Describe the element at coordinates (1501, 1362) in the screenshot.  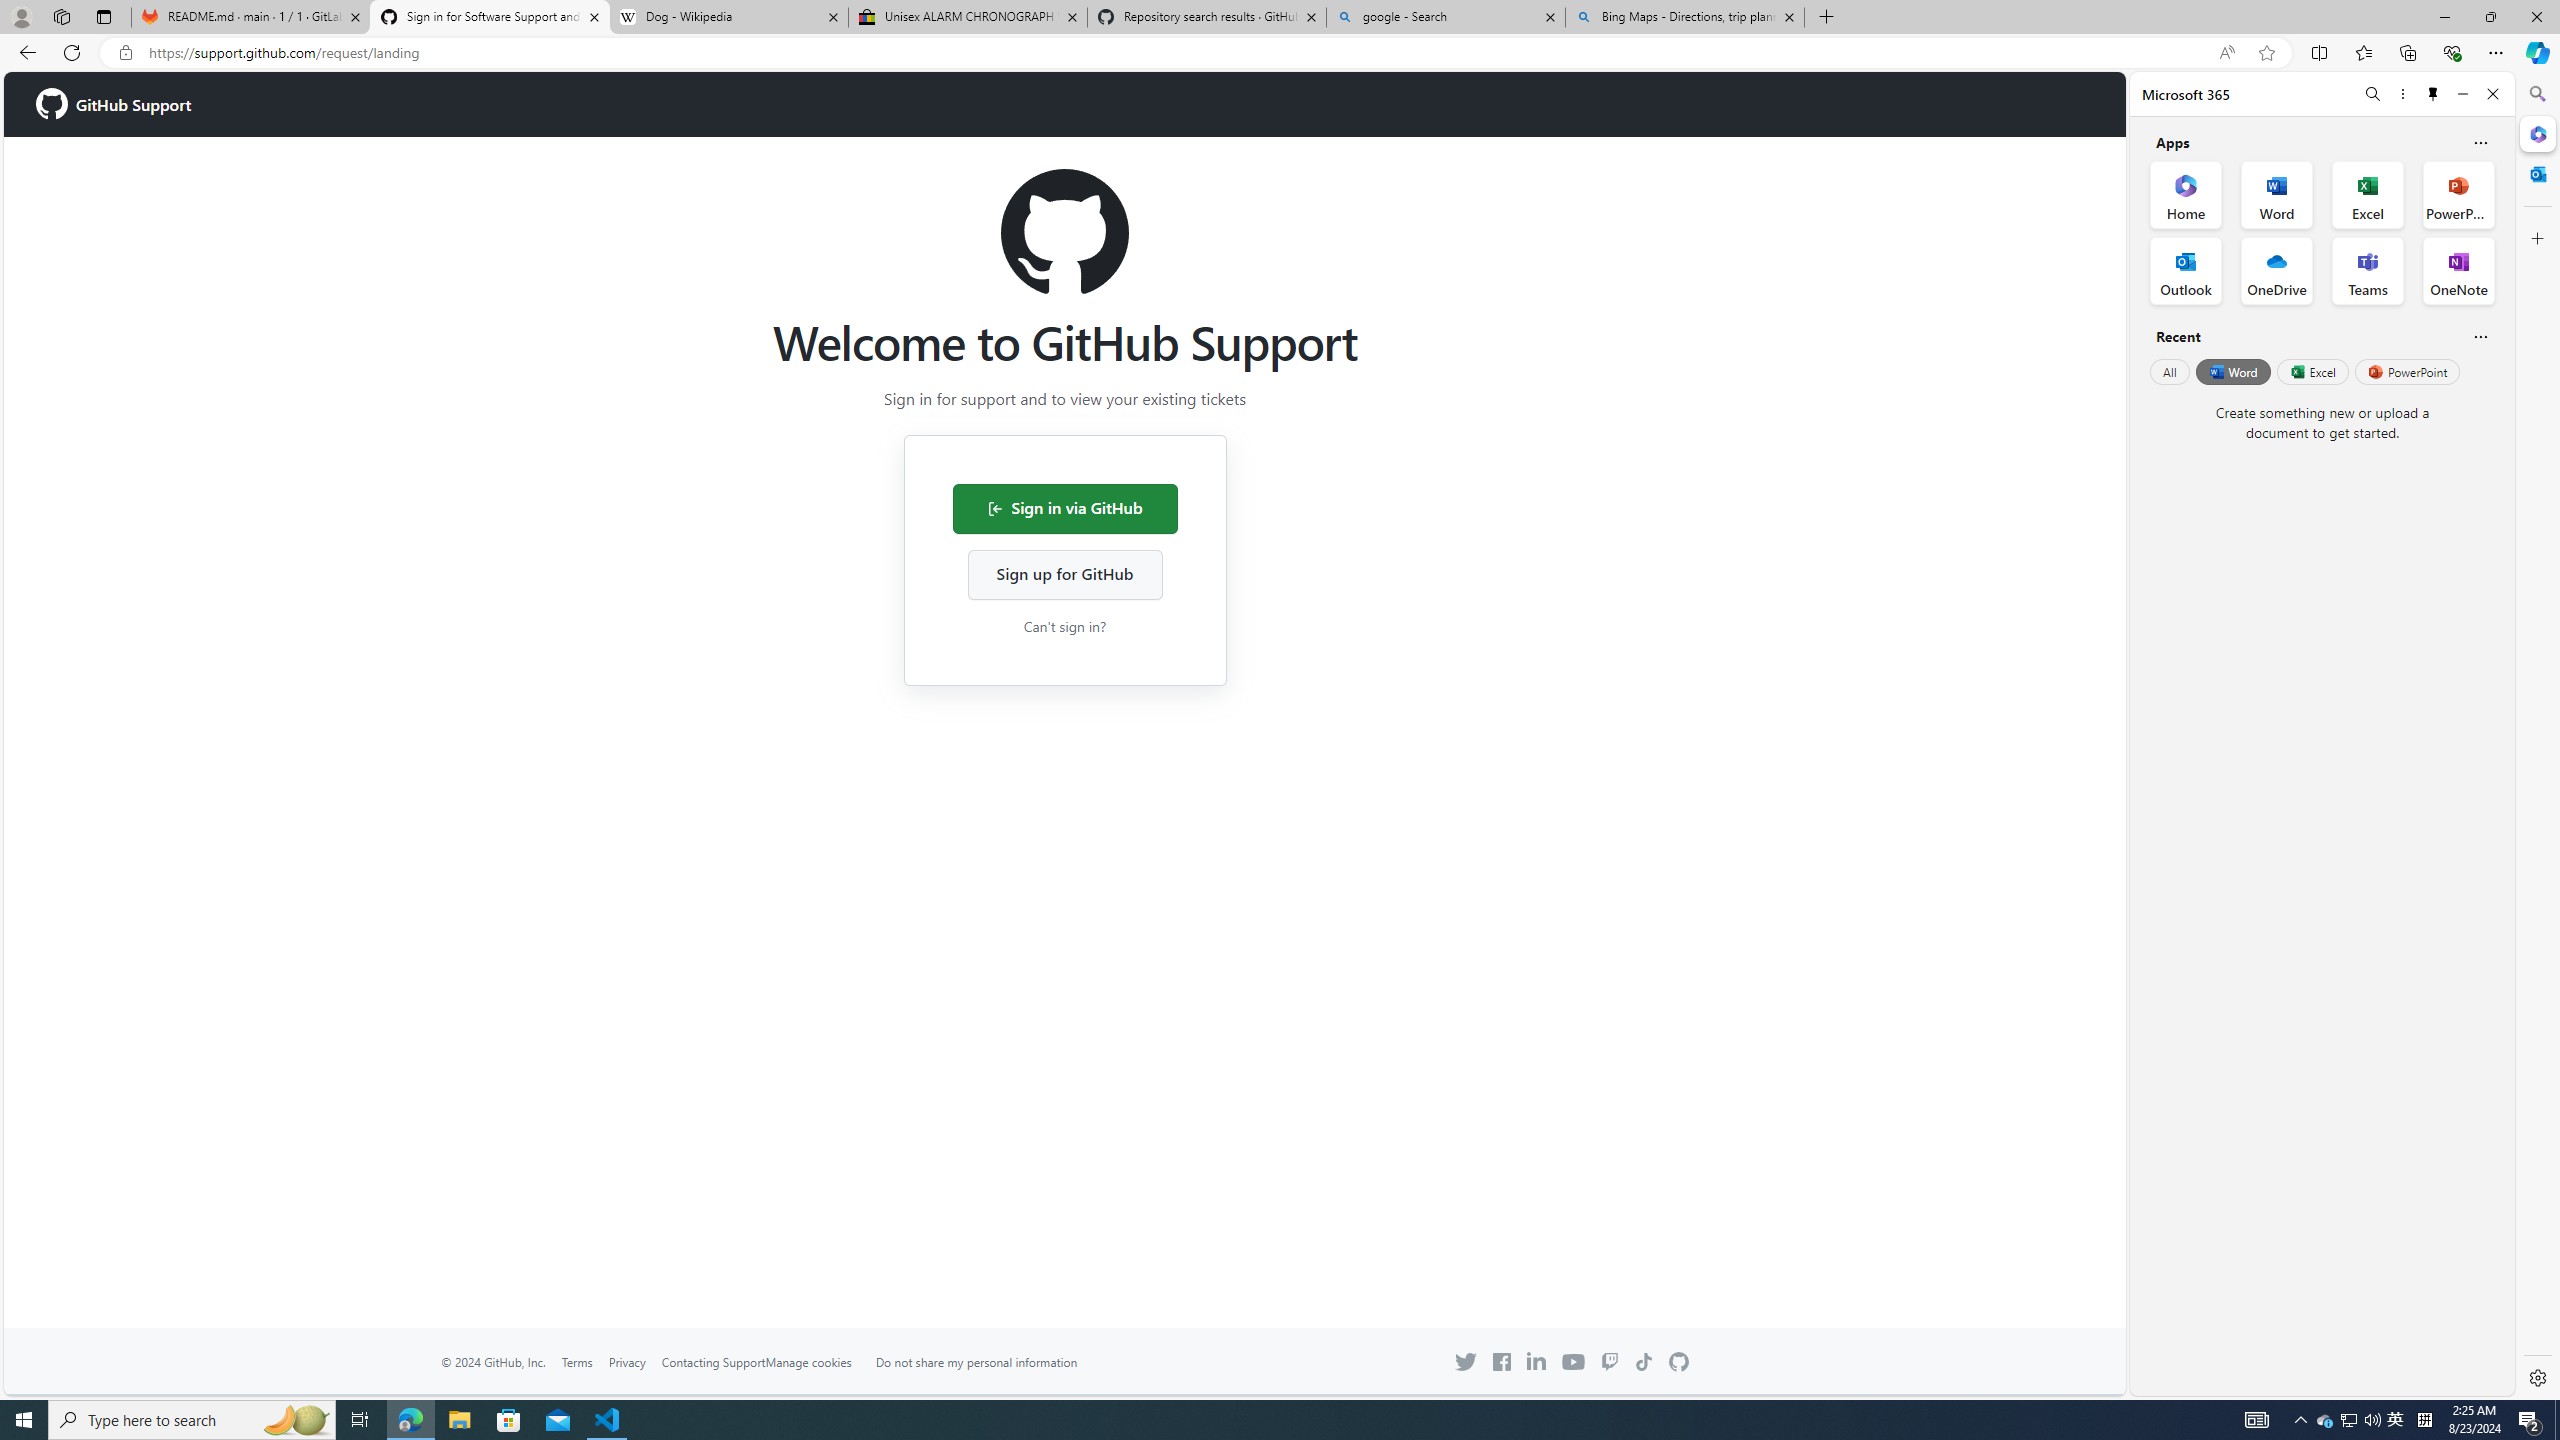
I see `Facebook icon` at that location.